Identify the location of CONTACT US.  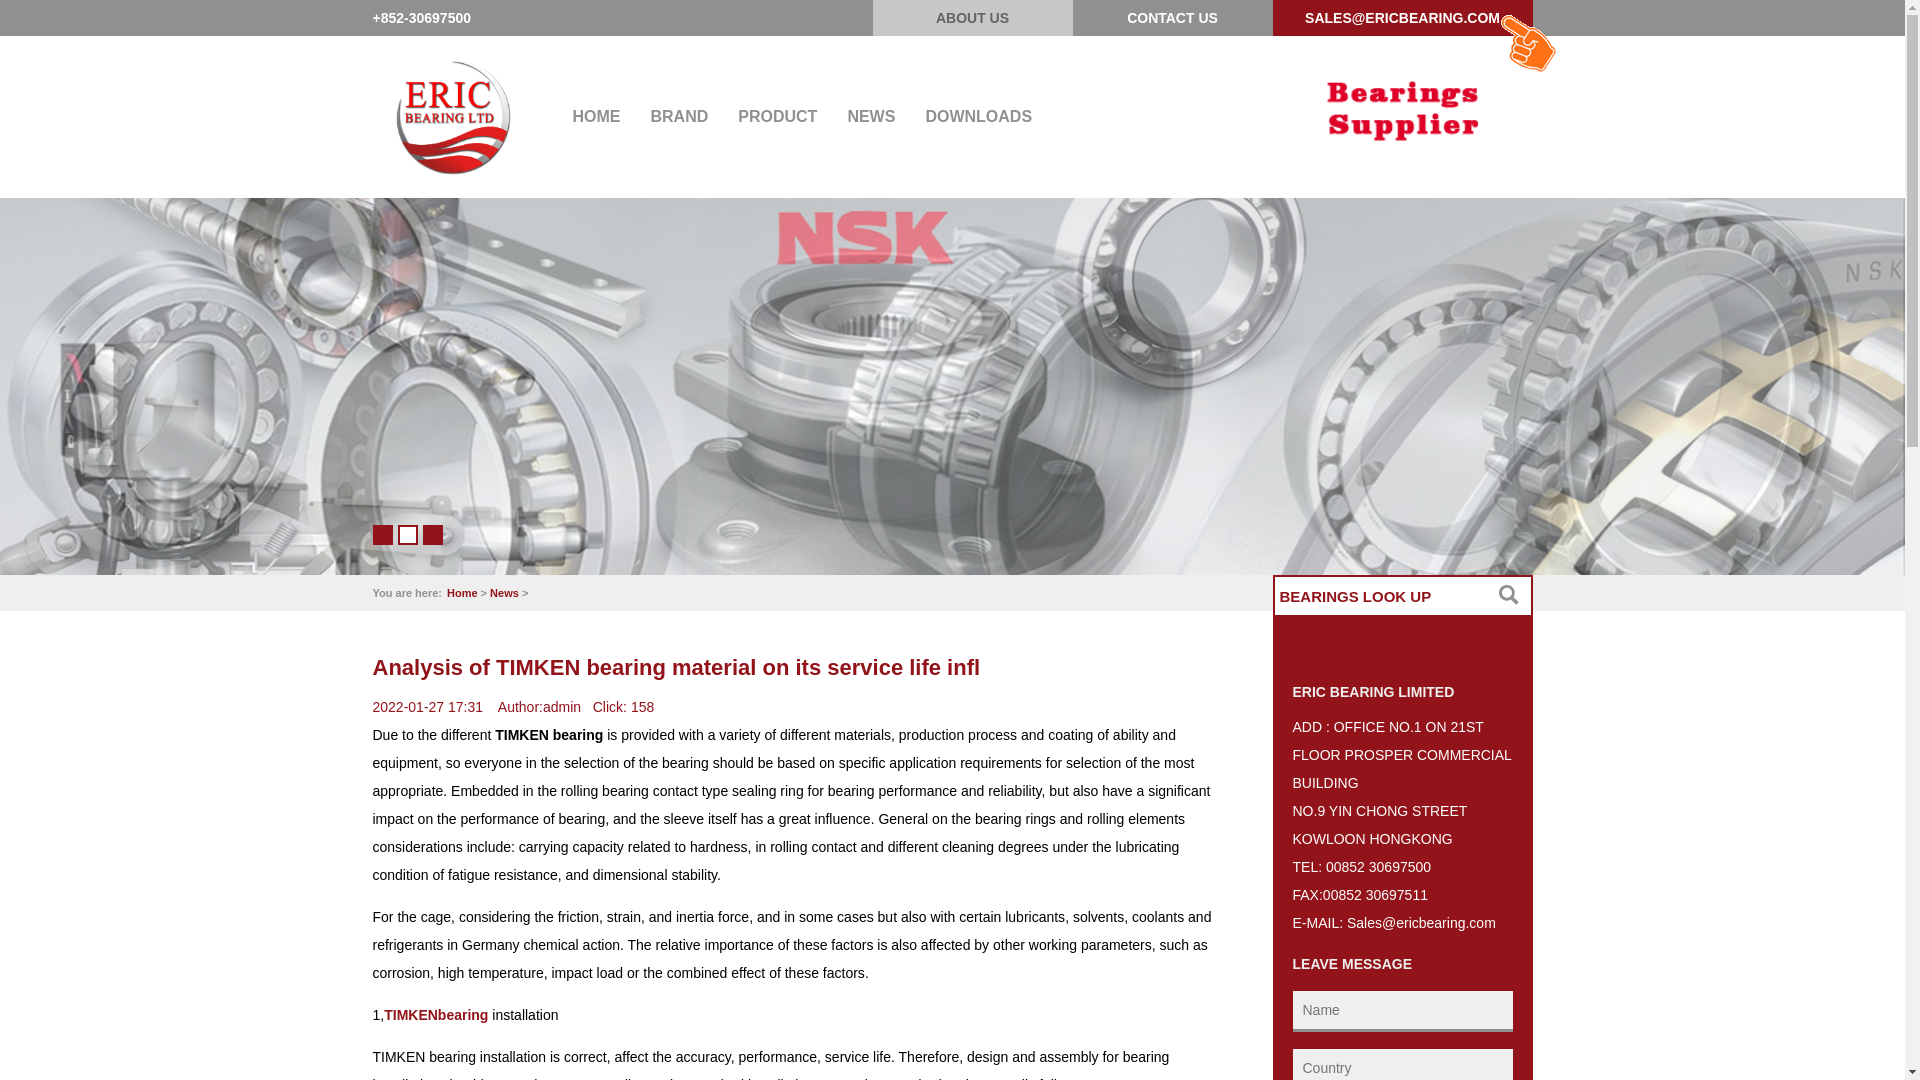
(1172, 18).